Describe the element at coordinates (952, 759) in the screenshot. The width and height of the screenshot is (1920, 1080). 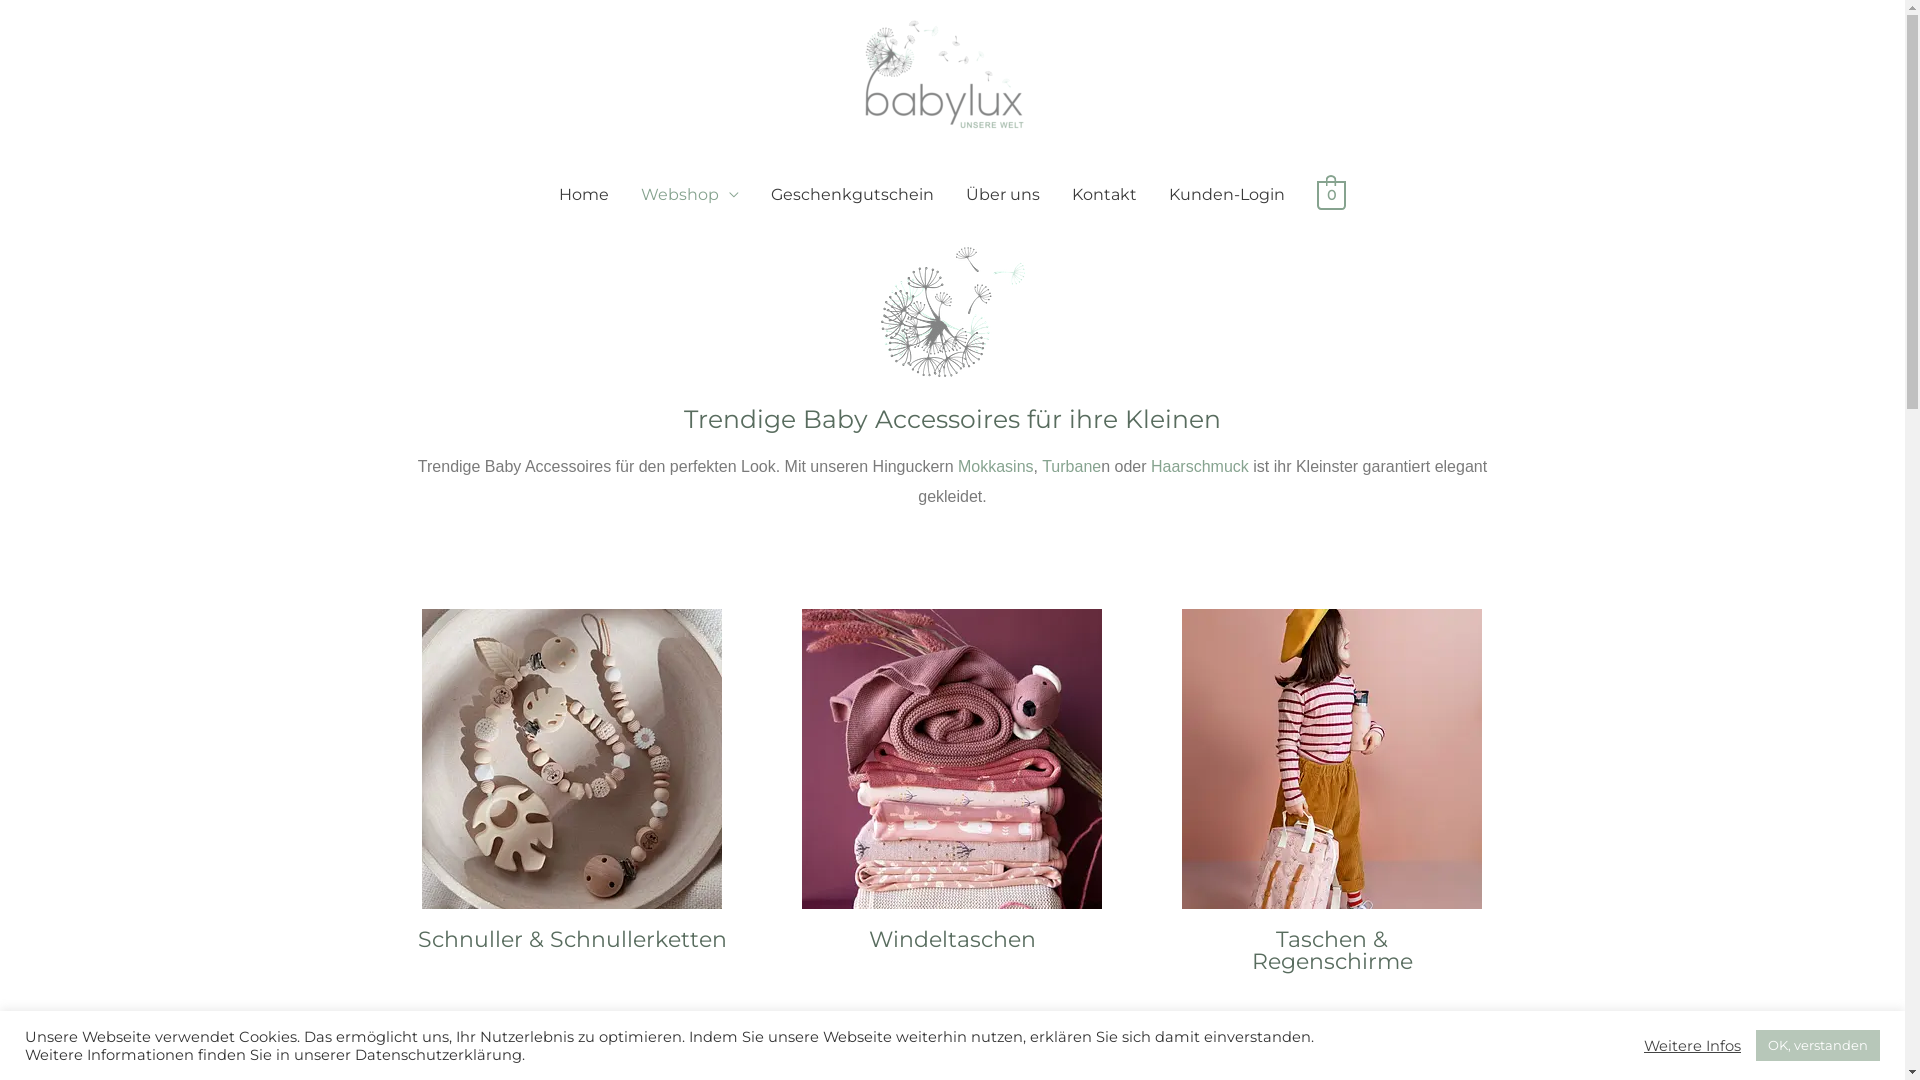
I see `Babylux_Windeltaschen_Fresk` at that location.